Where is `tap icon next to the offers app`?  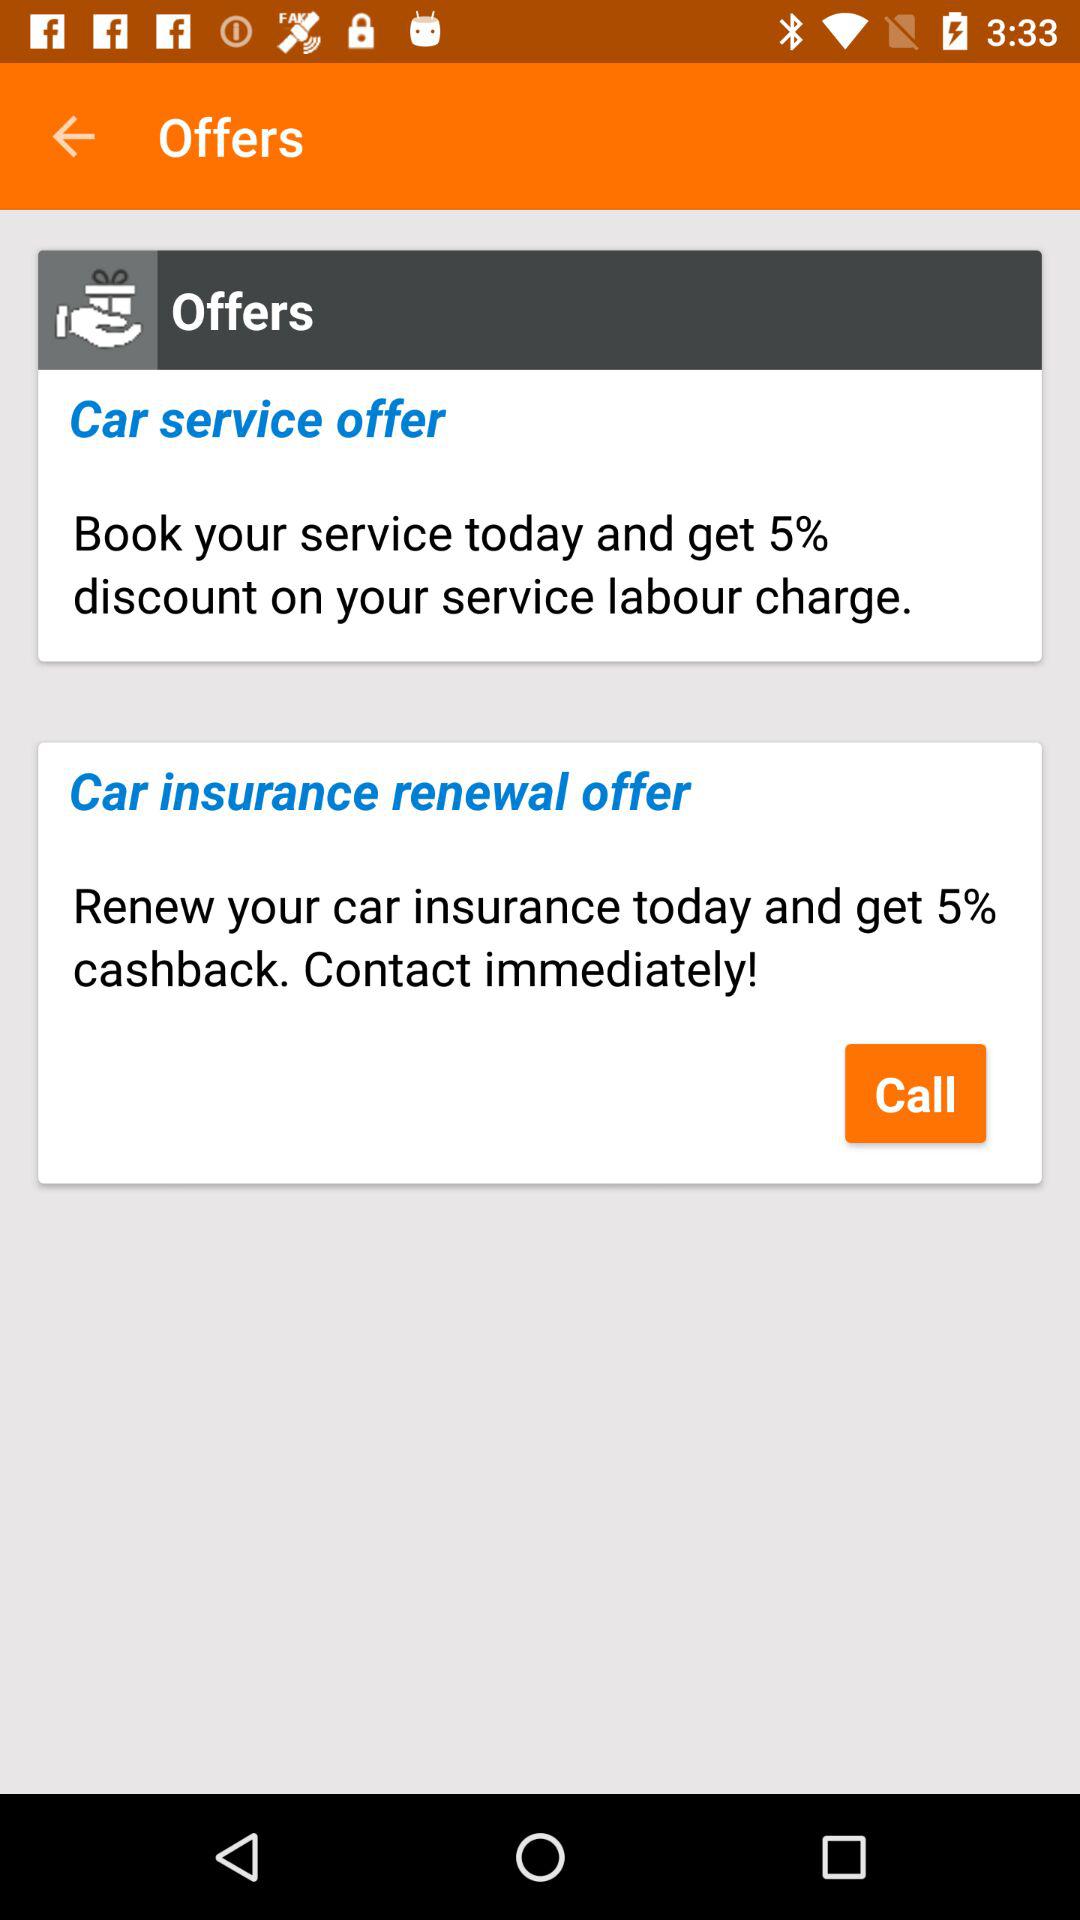 tap icon next to the offers app is located at coordinates (73, 136).